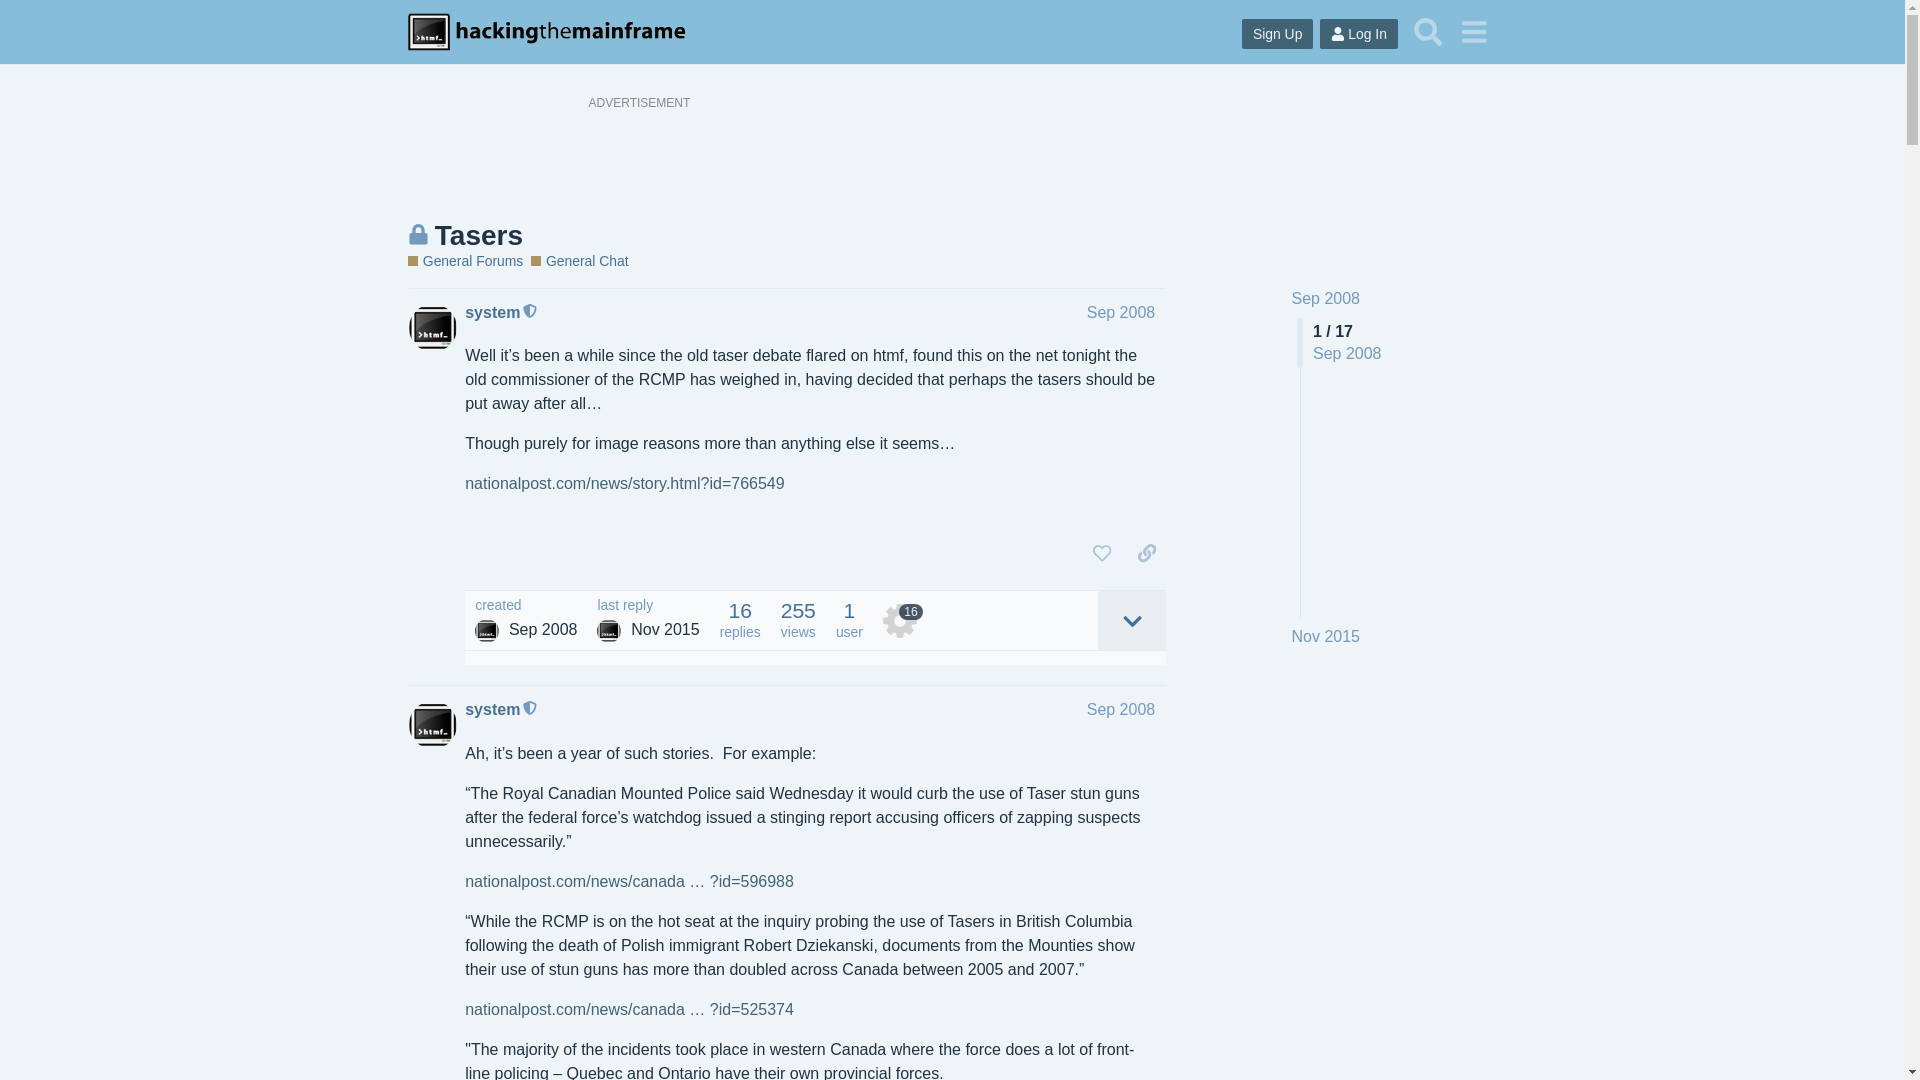 This screenshot has height=1080, width=1920. Describe the element at coordinates (464, 261) in the screenshot. I see `General Forums` at that location.